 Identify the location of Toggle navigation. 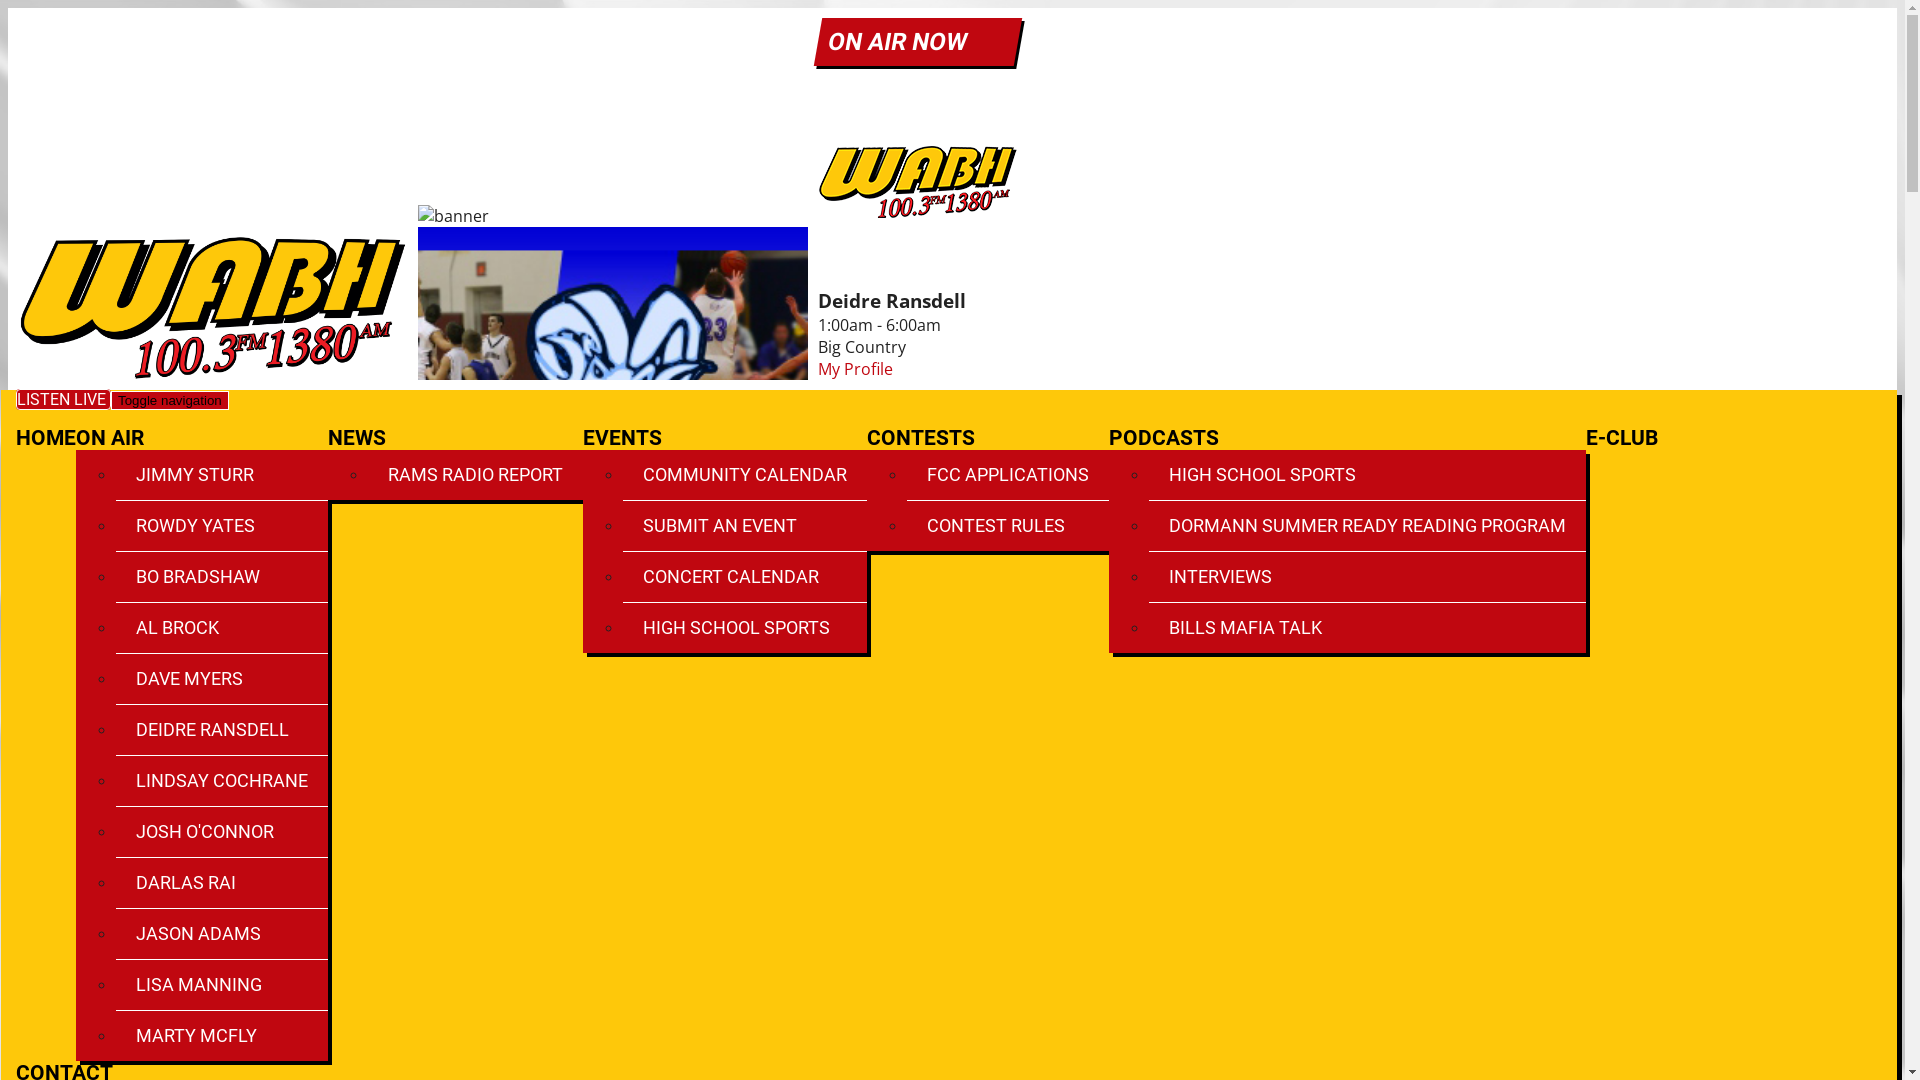
(170, 400).